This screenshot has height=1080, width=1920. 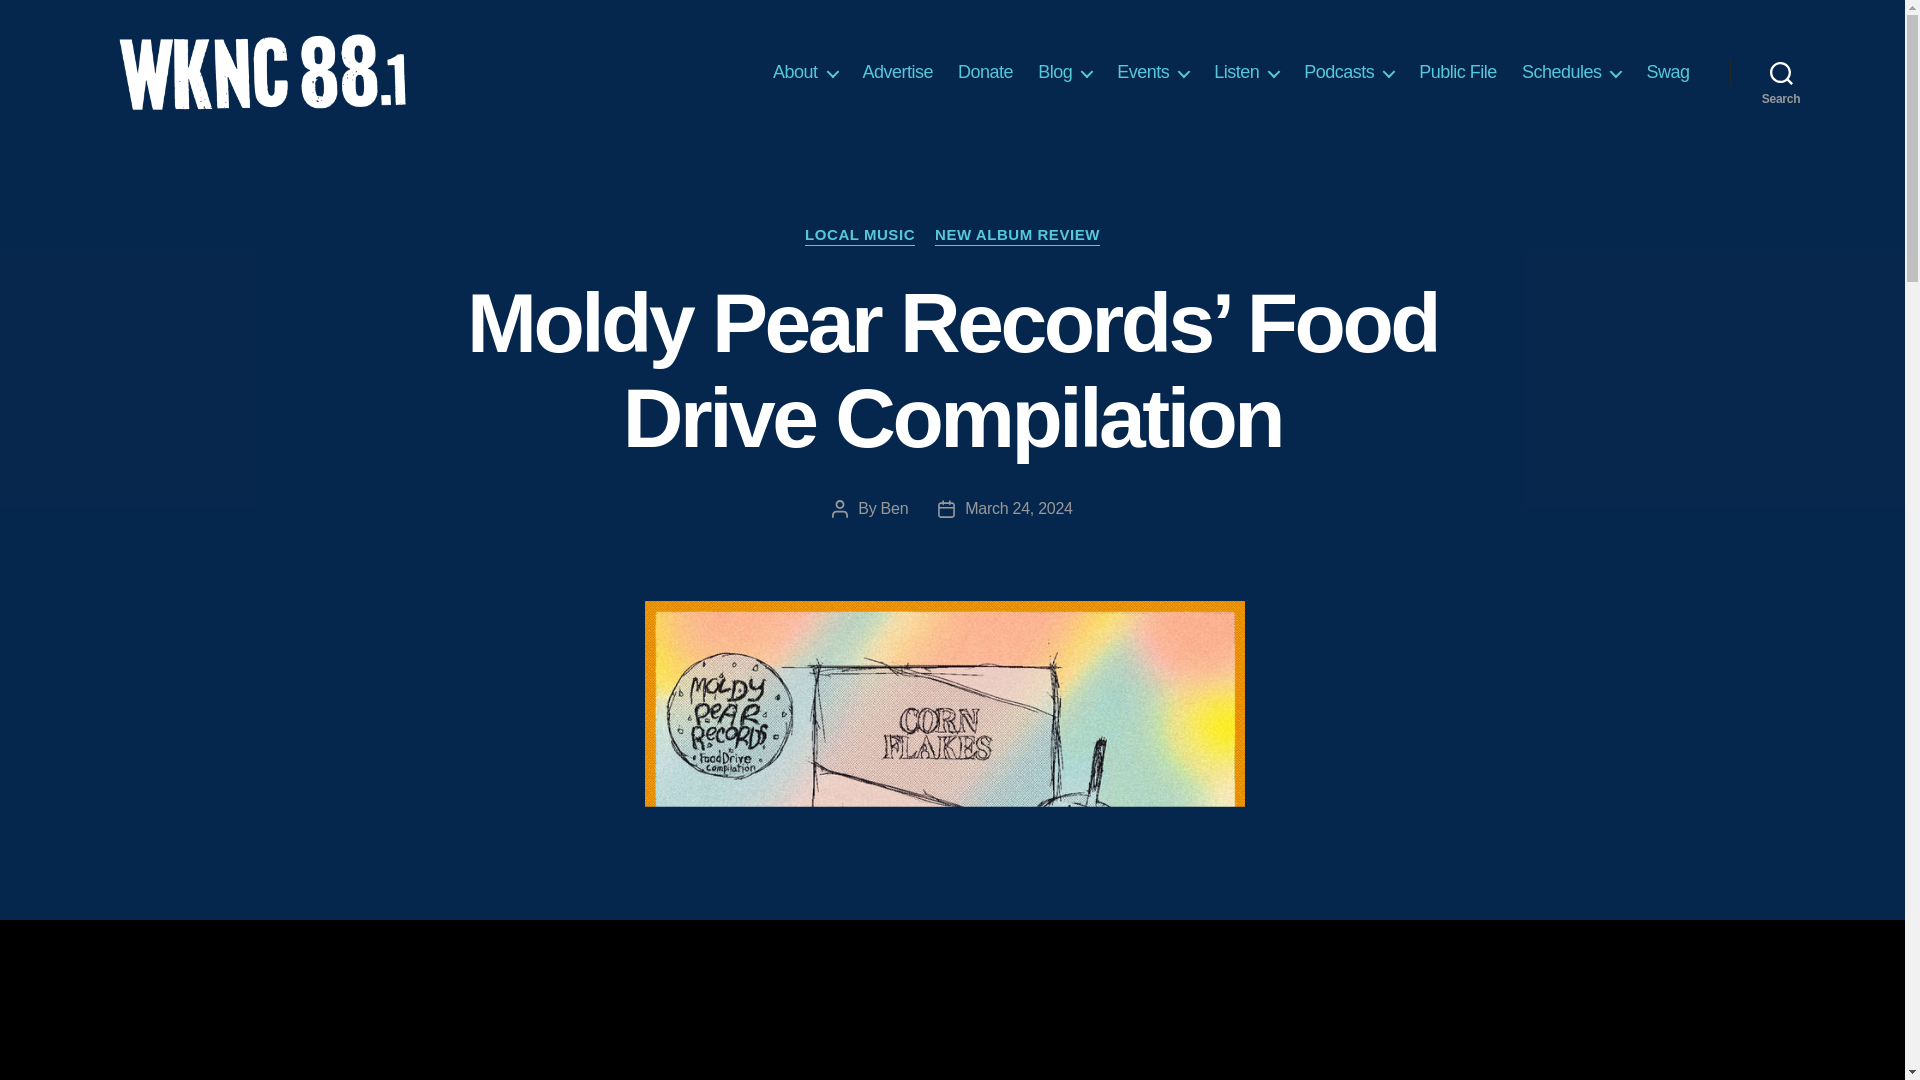 What do you see at coordinates (1246, 72) in the screenshot?
I see `Listen` at bounding box center [1246, 72].